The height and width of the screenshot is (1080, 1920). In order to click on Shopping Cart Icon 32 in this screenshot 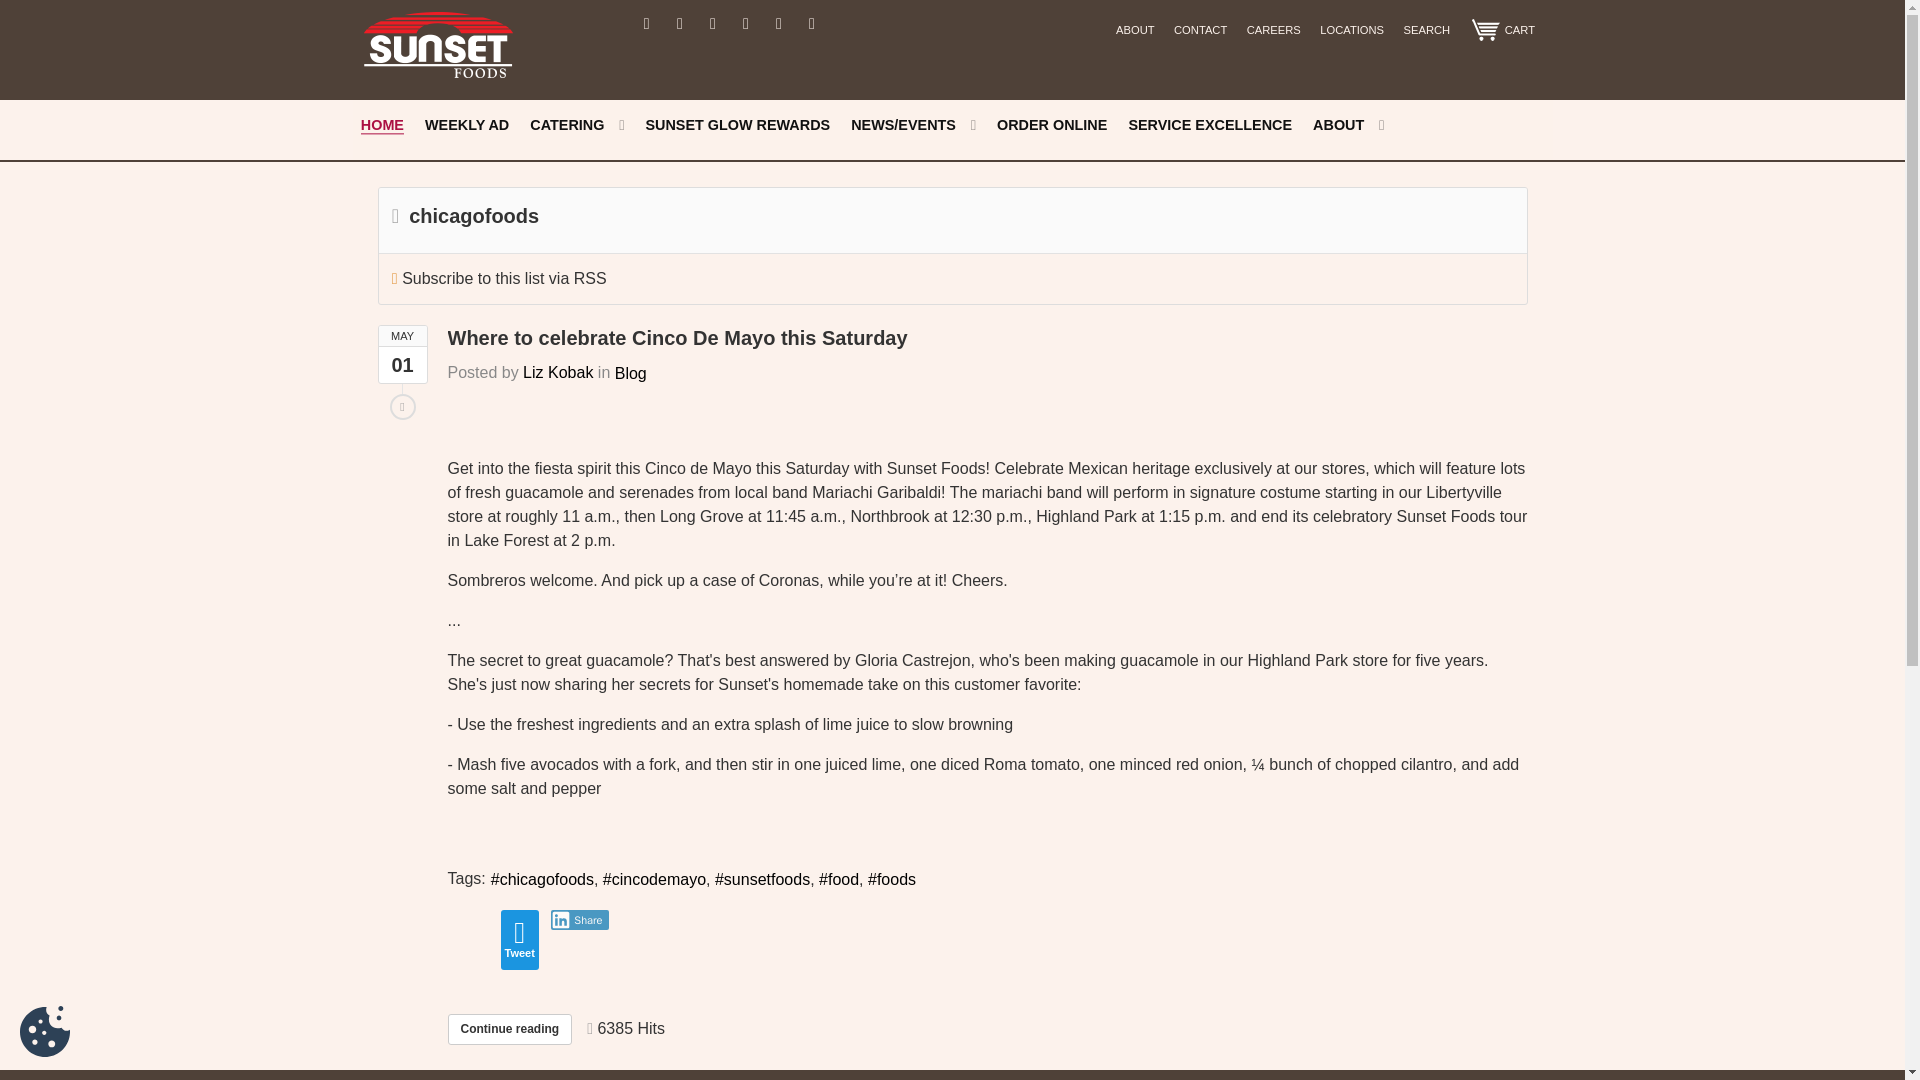, I will do `click(1501, 29)`.